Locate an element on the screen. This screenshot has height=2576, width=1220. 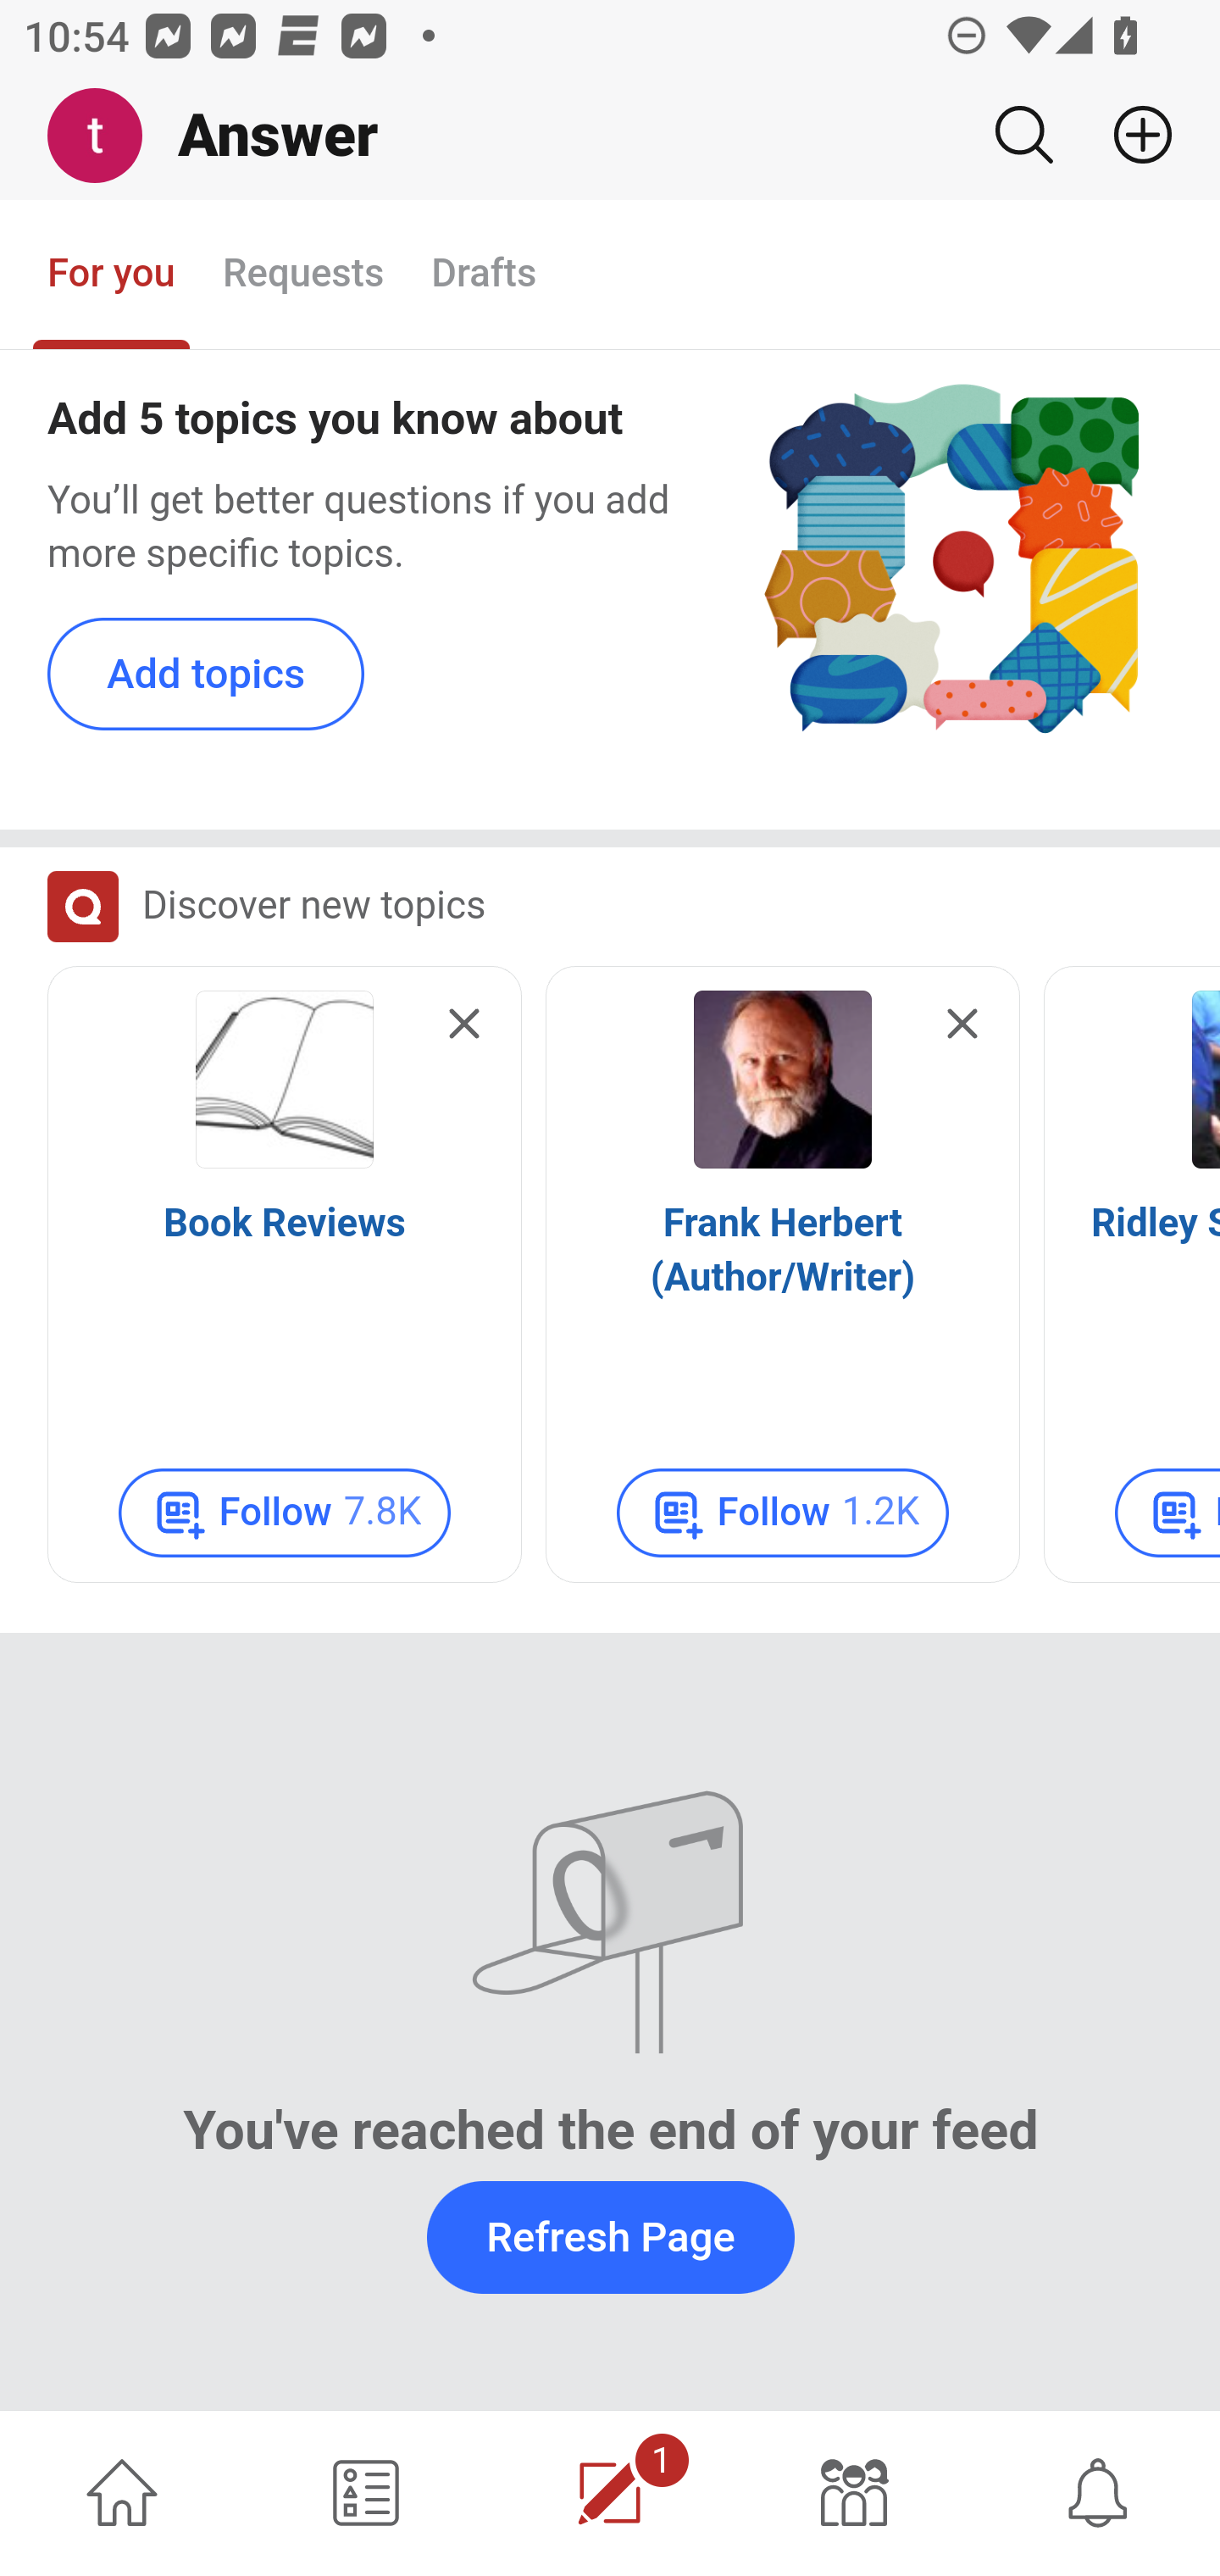
Book Reviews is located at coordinates (284, 1225).